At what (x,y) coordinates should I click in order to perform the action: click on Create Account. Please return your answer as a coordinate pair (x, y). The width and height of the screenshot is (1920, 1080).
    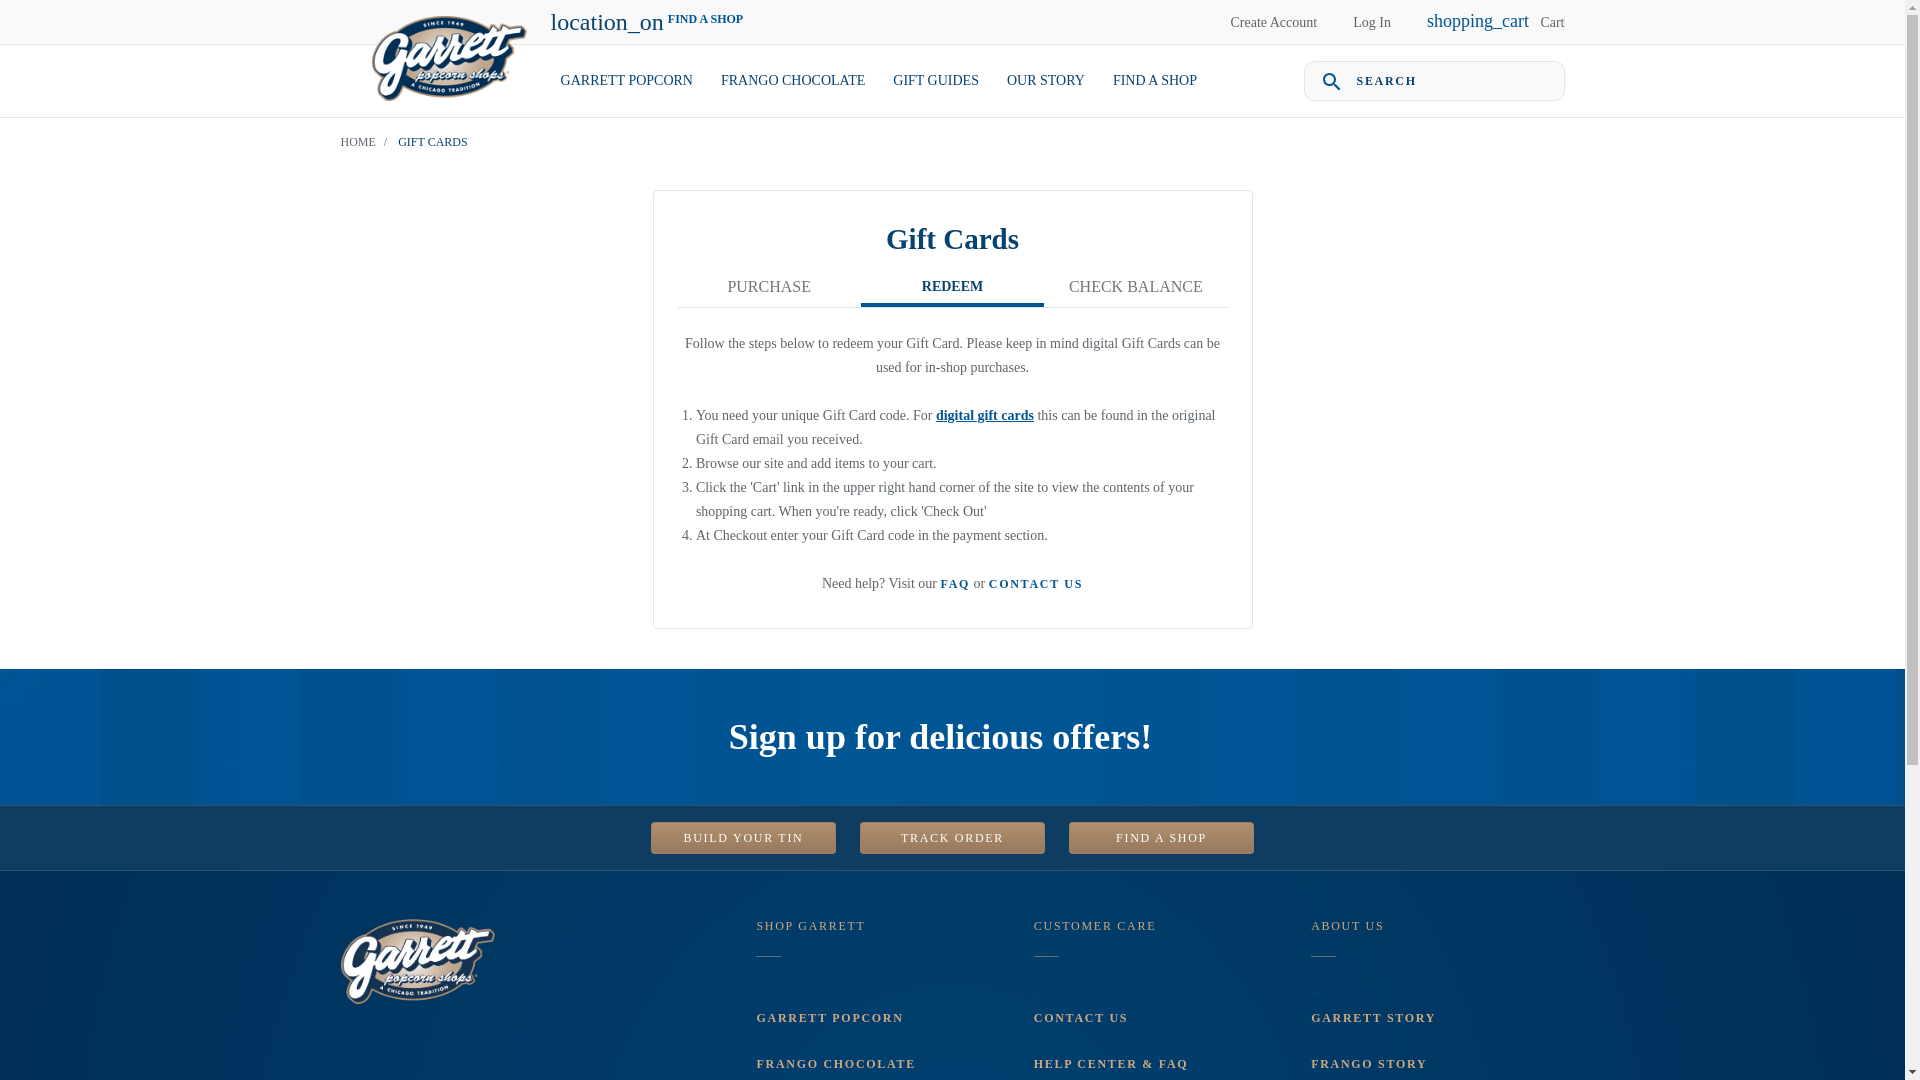
    Looking at the image, I should click on (1274, 22).